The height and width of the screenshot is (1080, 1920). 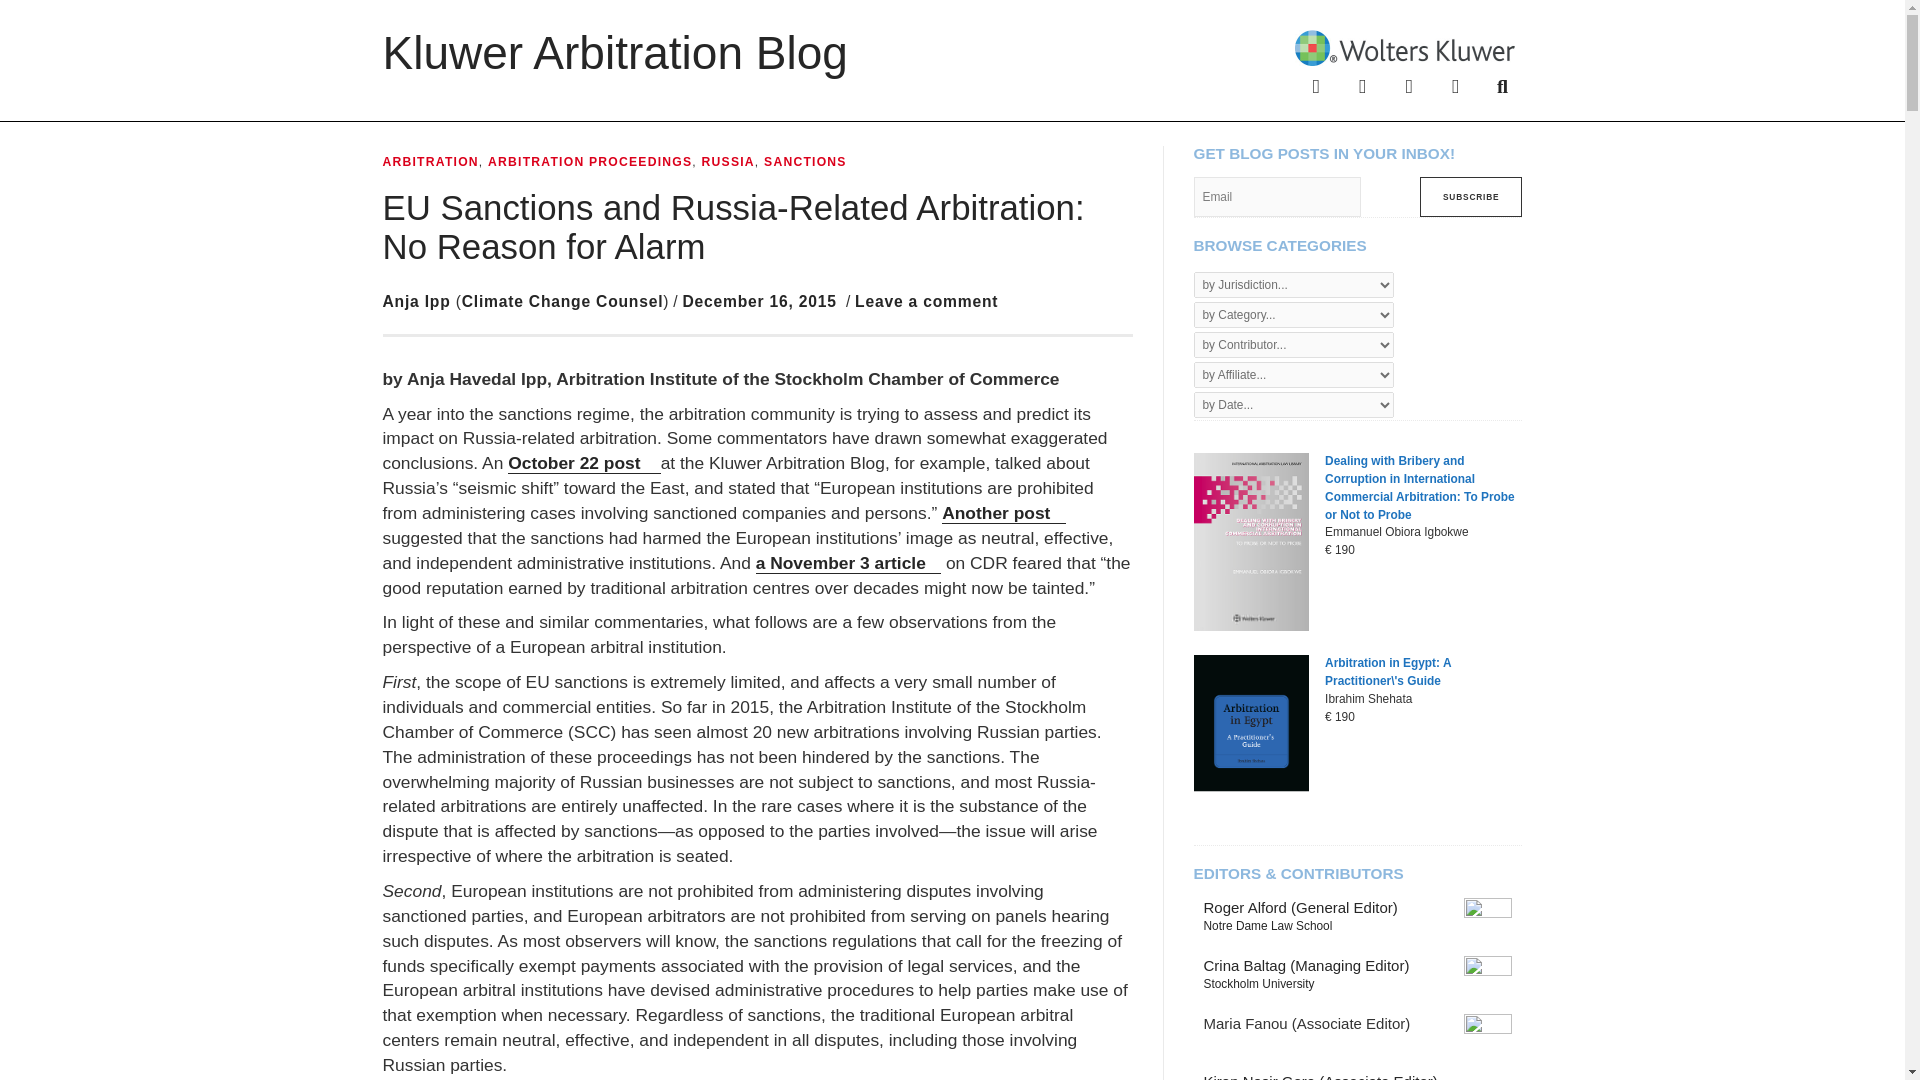 What do you see at coordinates (1456, 85) in the screenshot?
I see `Youtube` at bounding box center [1456, 85].